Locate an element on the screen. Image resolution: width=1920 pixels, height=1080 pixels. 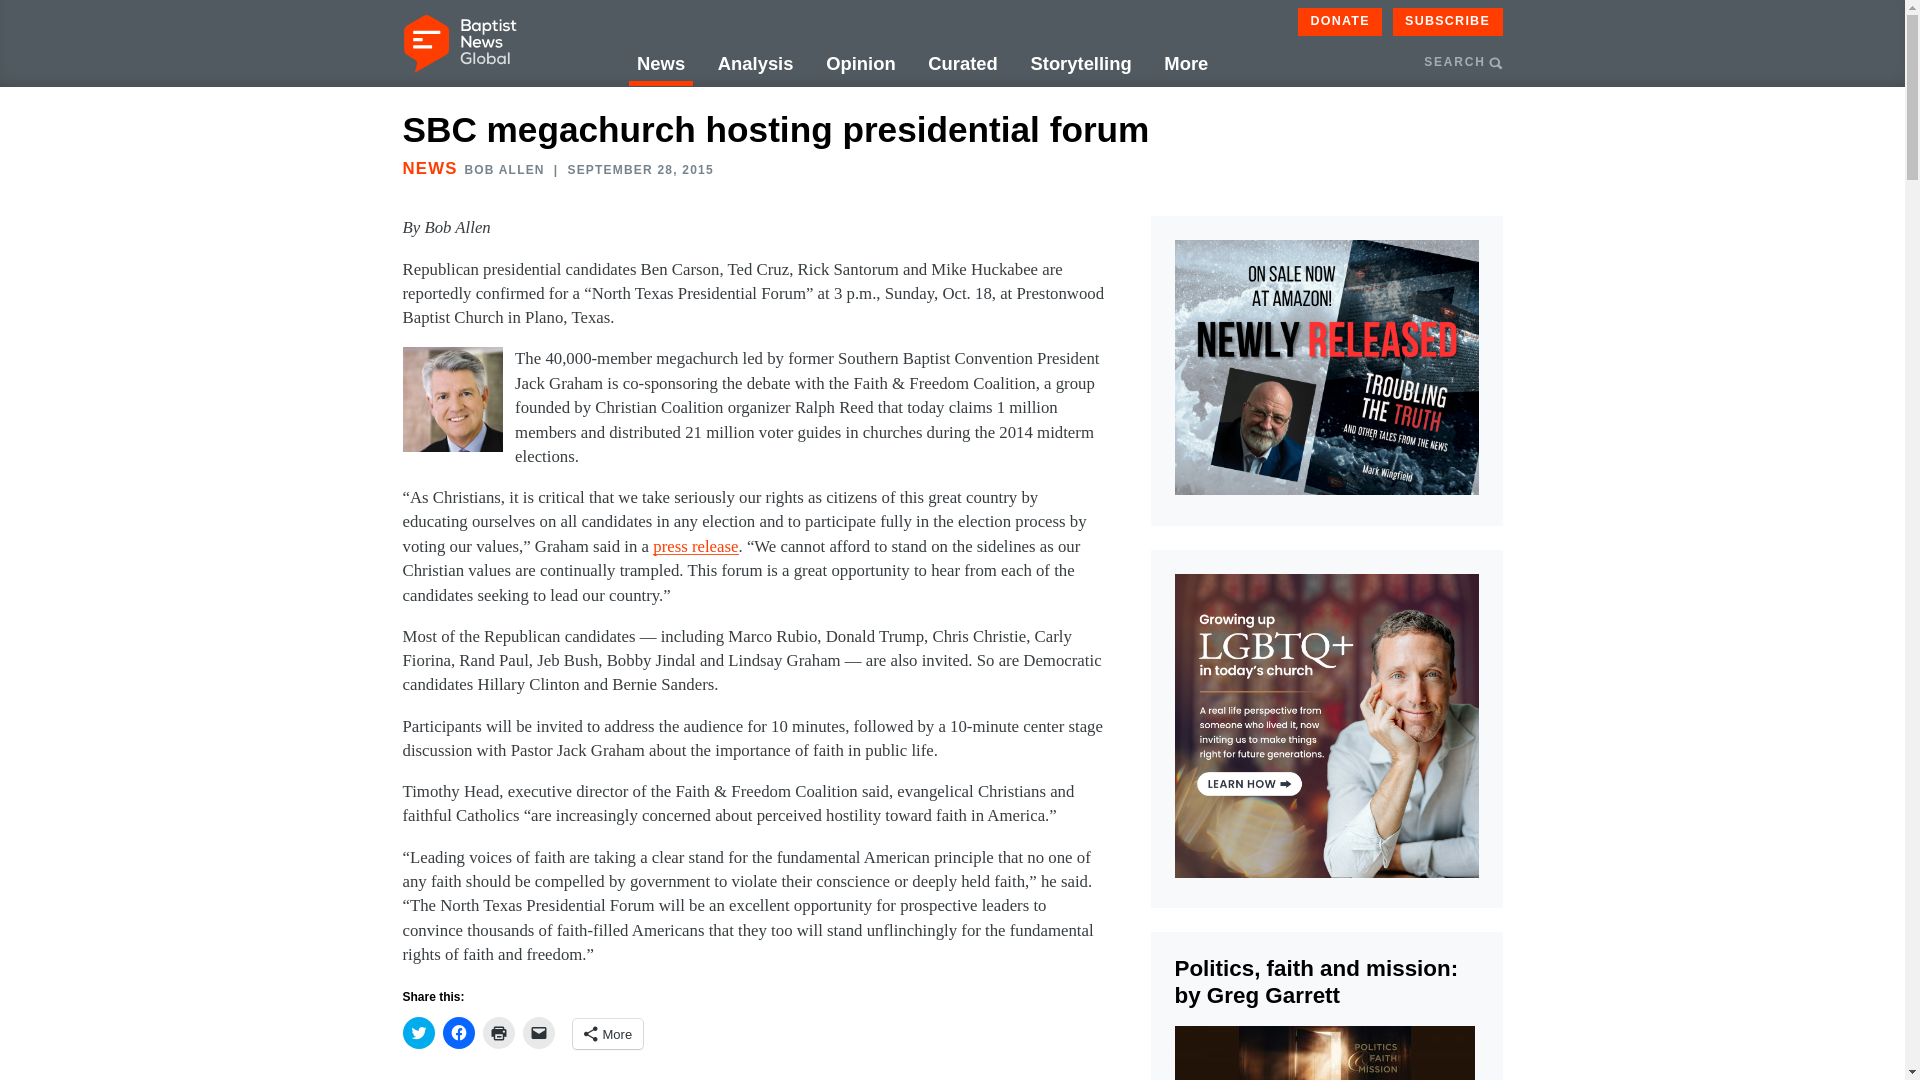
Analysis is located at coordinates (756, 65).